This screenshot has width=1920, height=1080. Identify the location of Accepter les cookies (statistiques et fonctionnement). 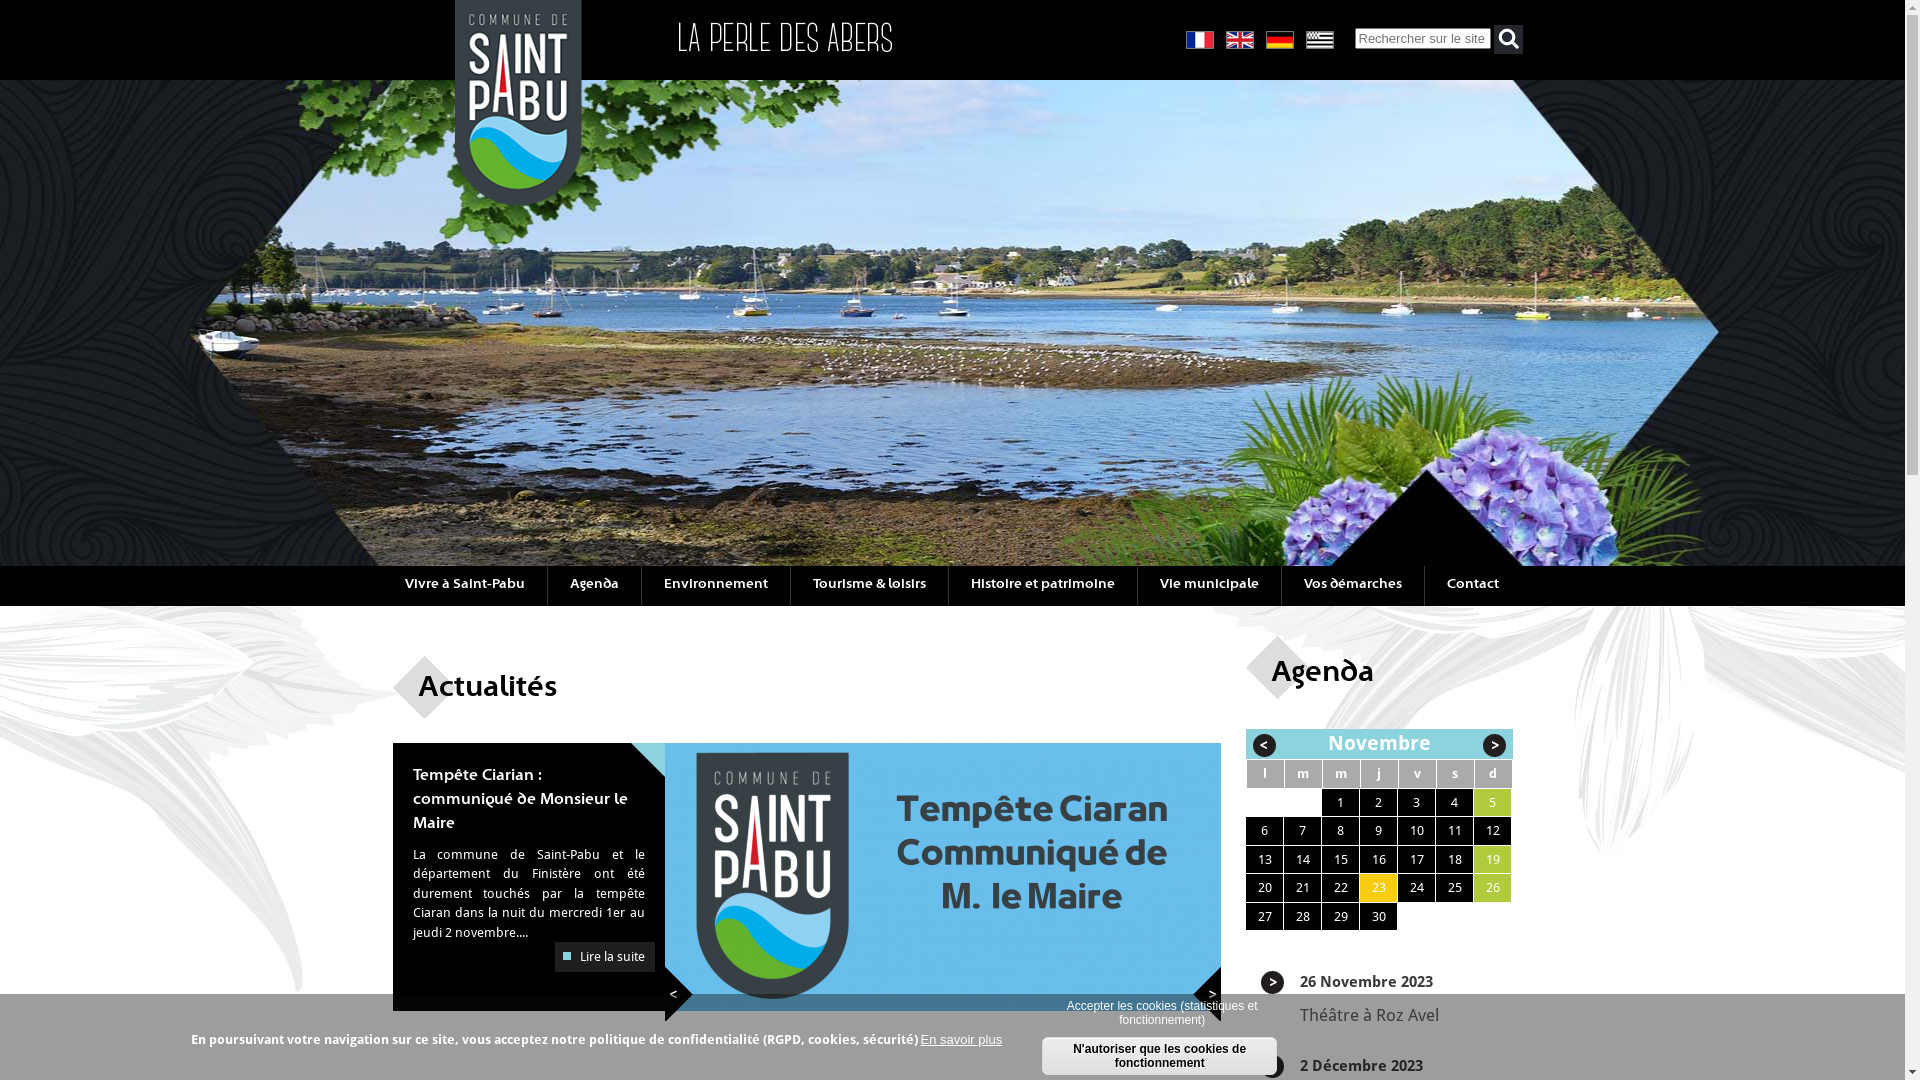
(1162, 1013).